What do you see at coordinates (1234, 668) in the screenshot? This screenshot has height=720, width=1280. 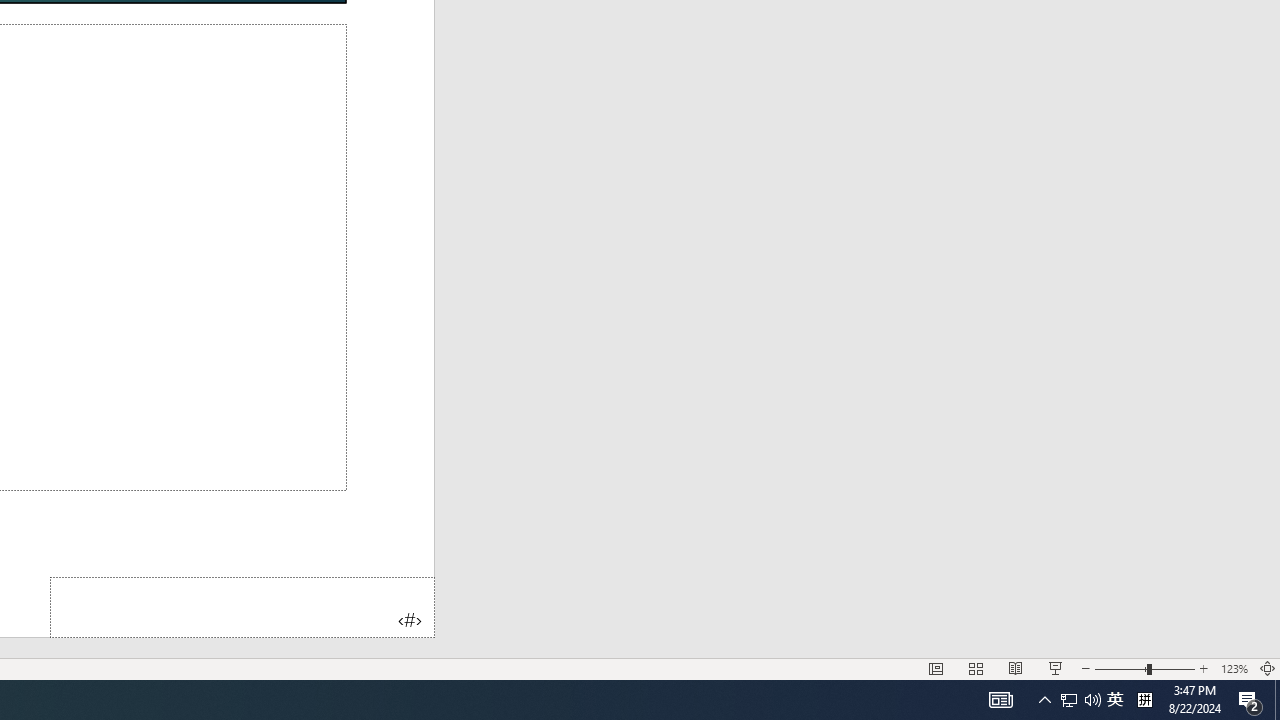 I see `Zoom 123%` at bounding box center [1234, 668].